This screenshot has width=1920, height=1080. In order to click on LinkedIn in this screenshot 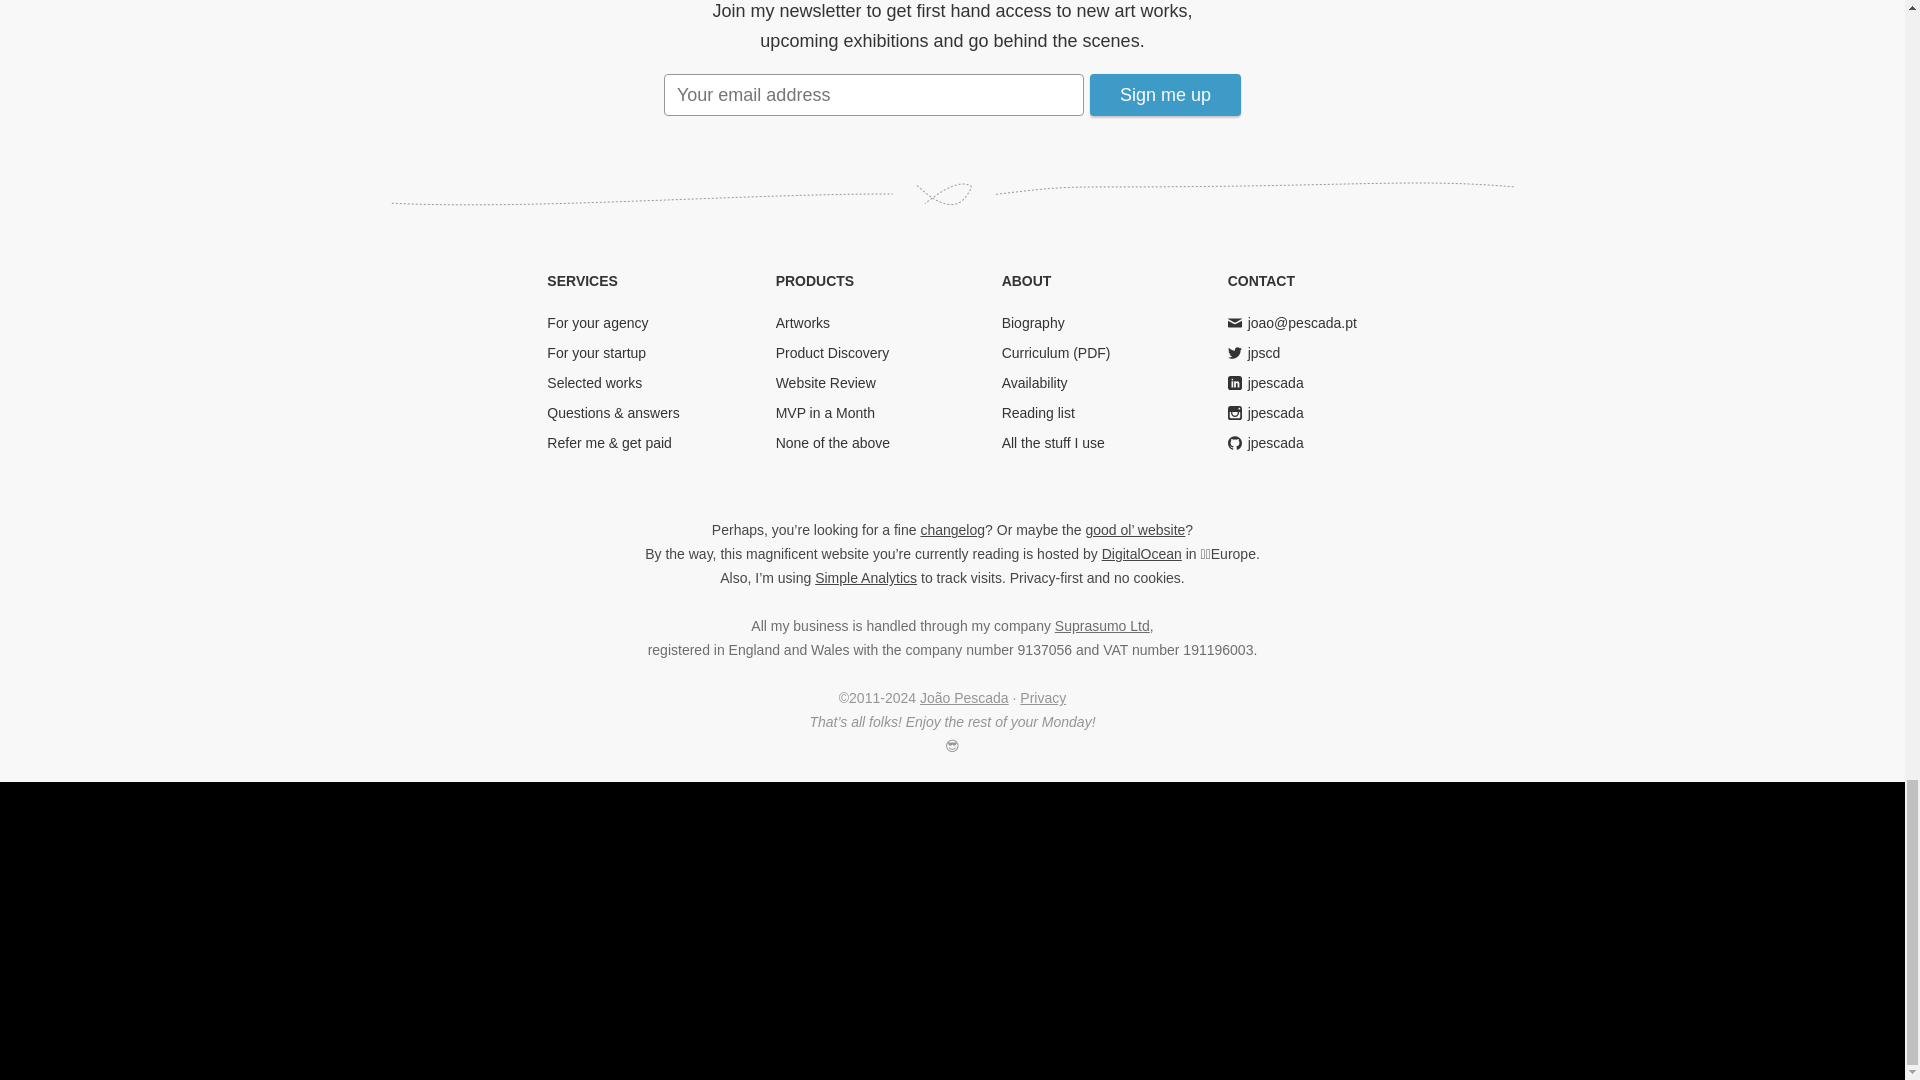, I will do `click(1276, 382)`.